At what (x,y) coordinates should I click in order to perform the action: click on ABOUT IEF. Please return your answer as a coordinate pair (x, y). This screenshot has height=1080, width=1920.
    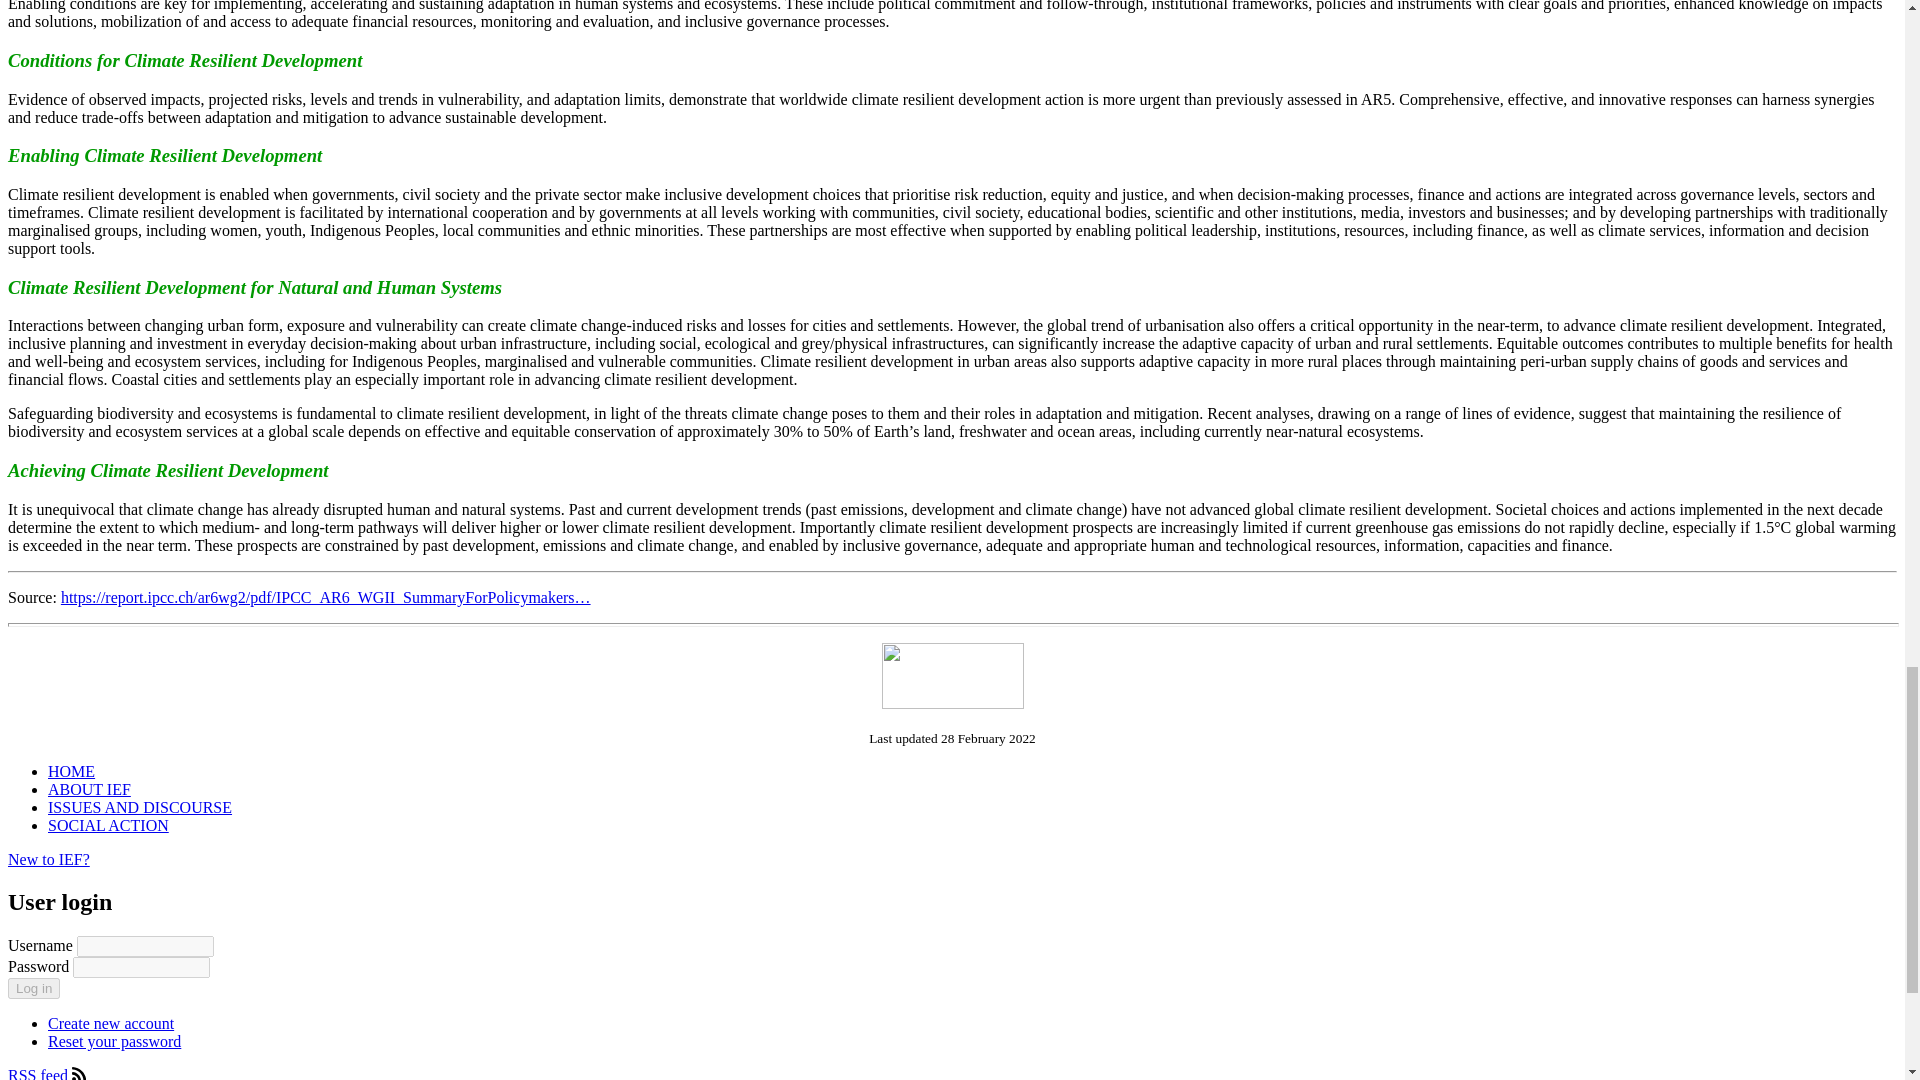
    Looking at the image, I should click on (89, 789).